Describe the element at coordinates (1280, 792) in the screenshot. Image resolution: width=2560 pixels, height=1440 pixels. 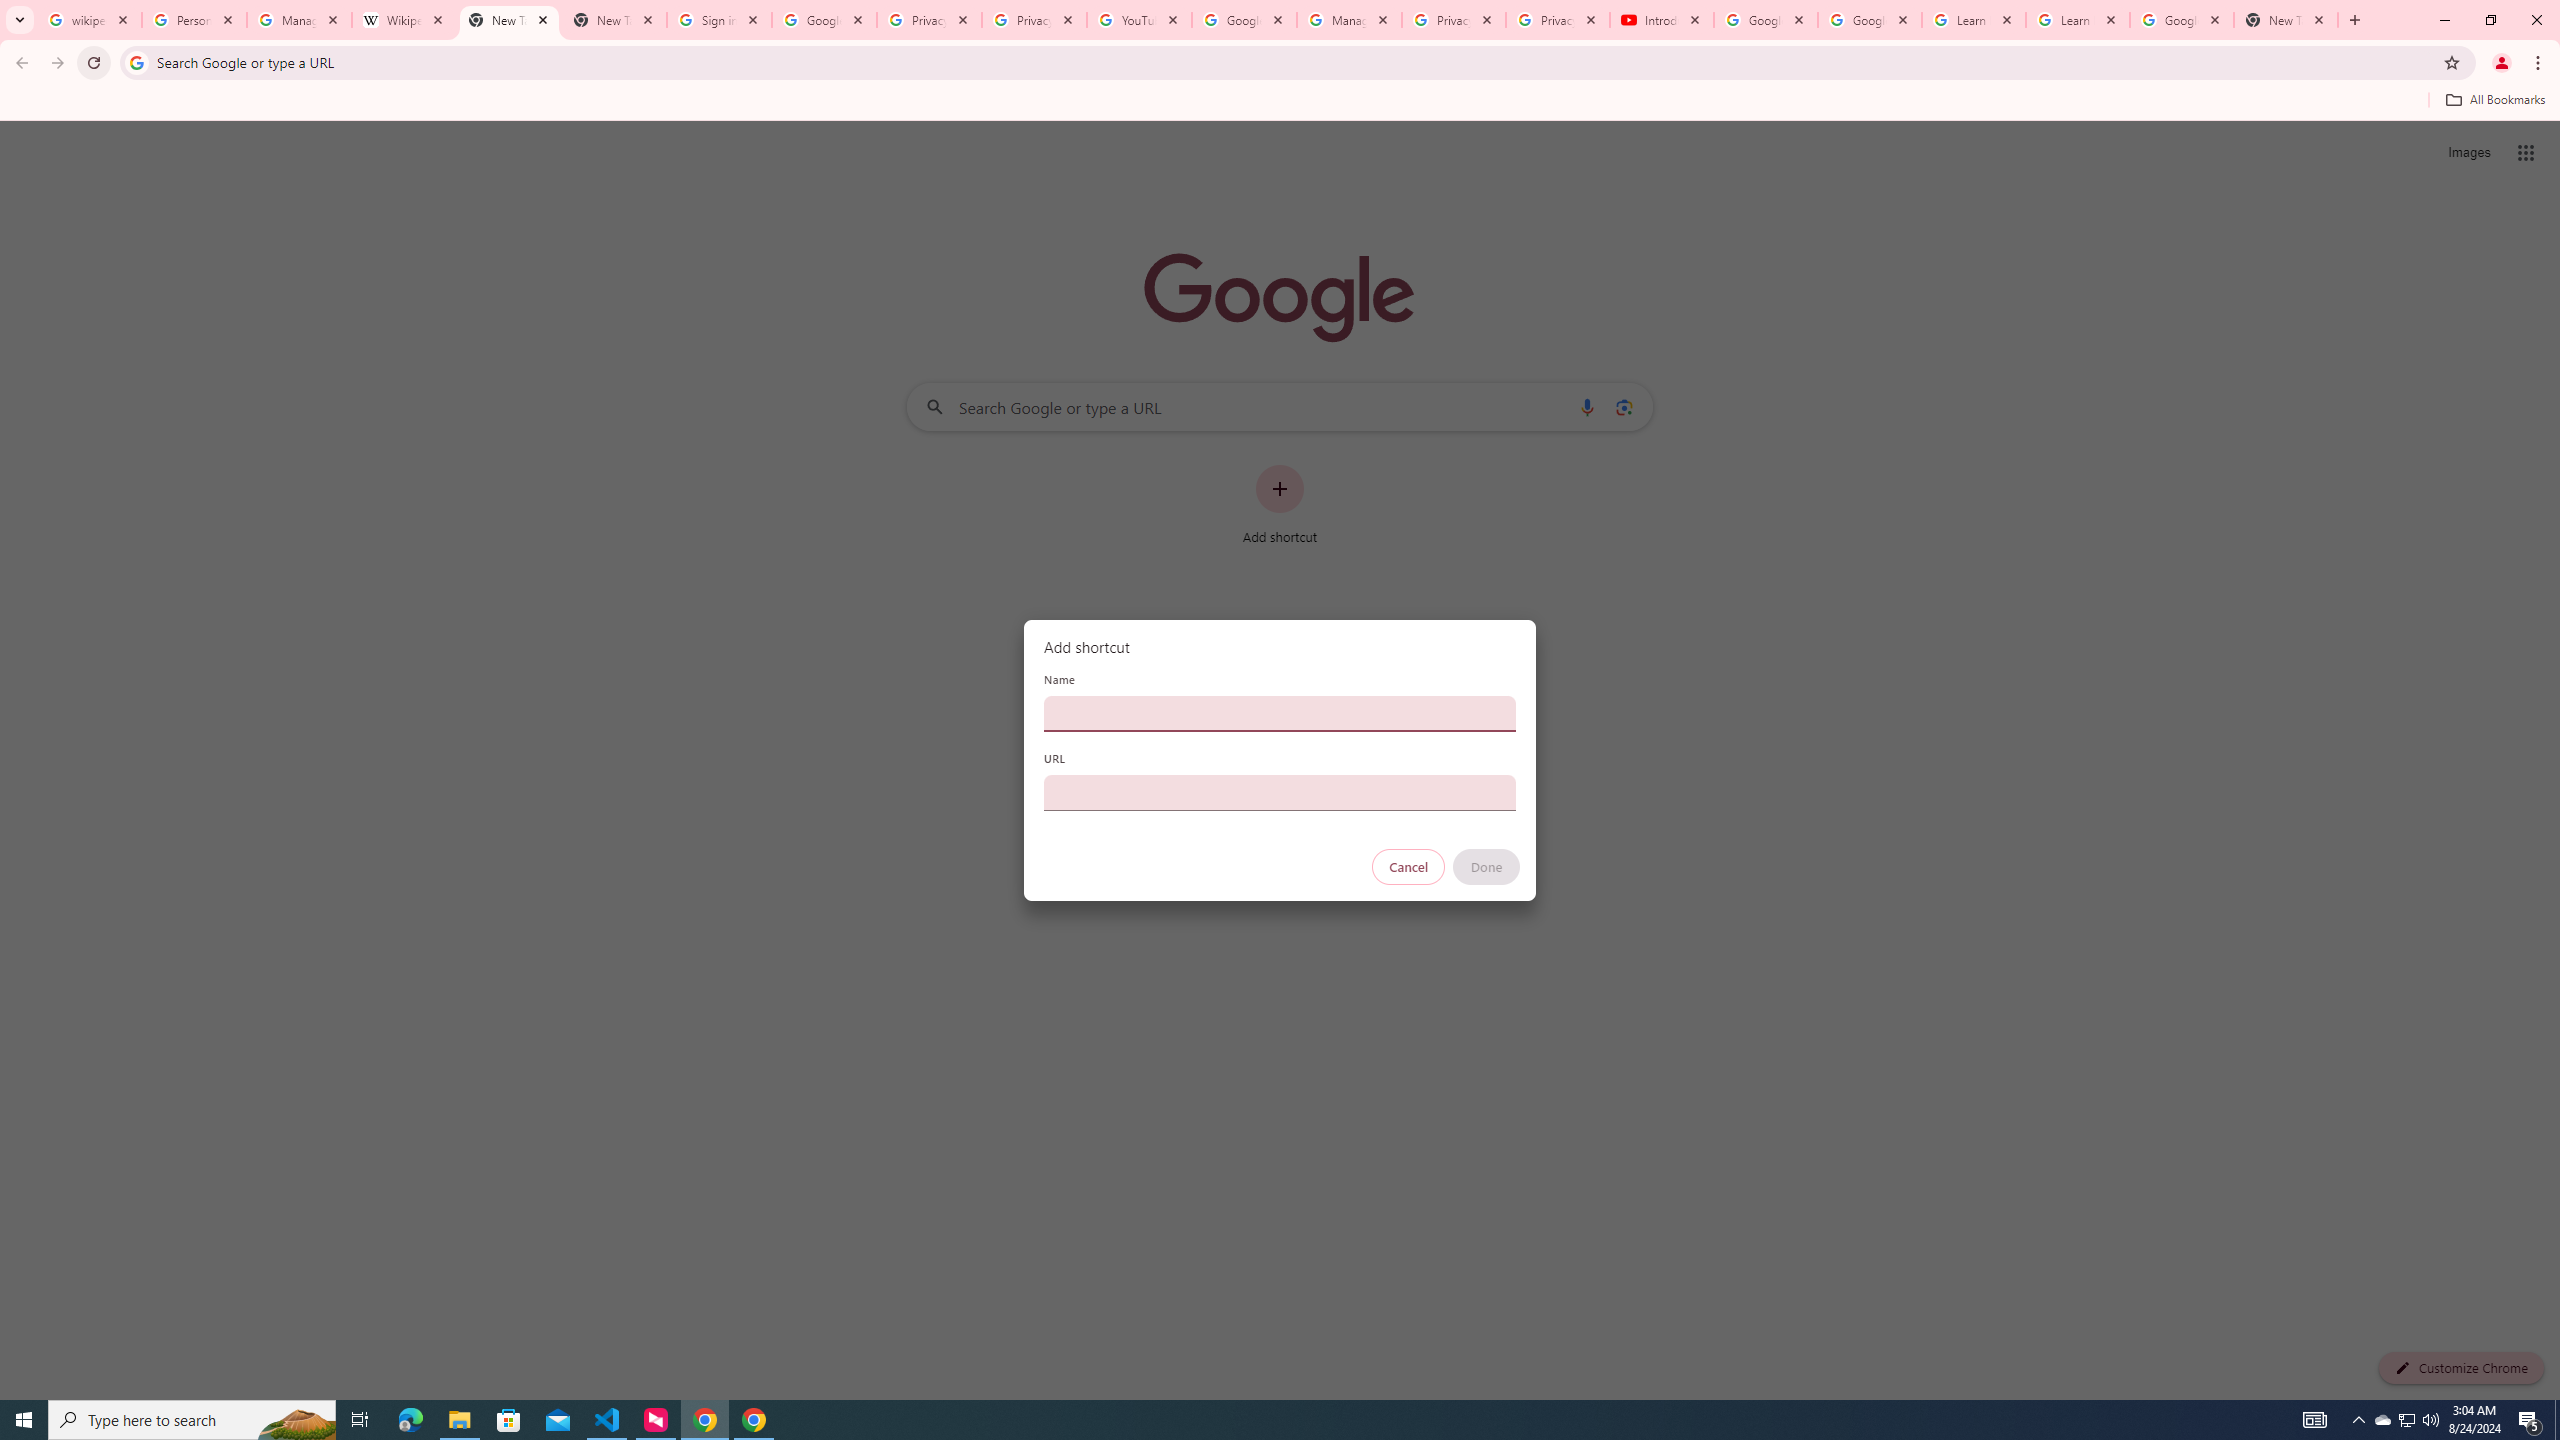
I see `URL` at that location.